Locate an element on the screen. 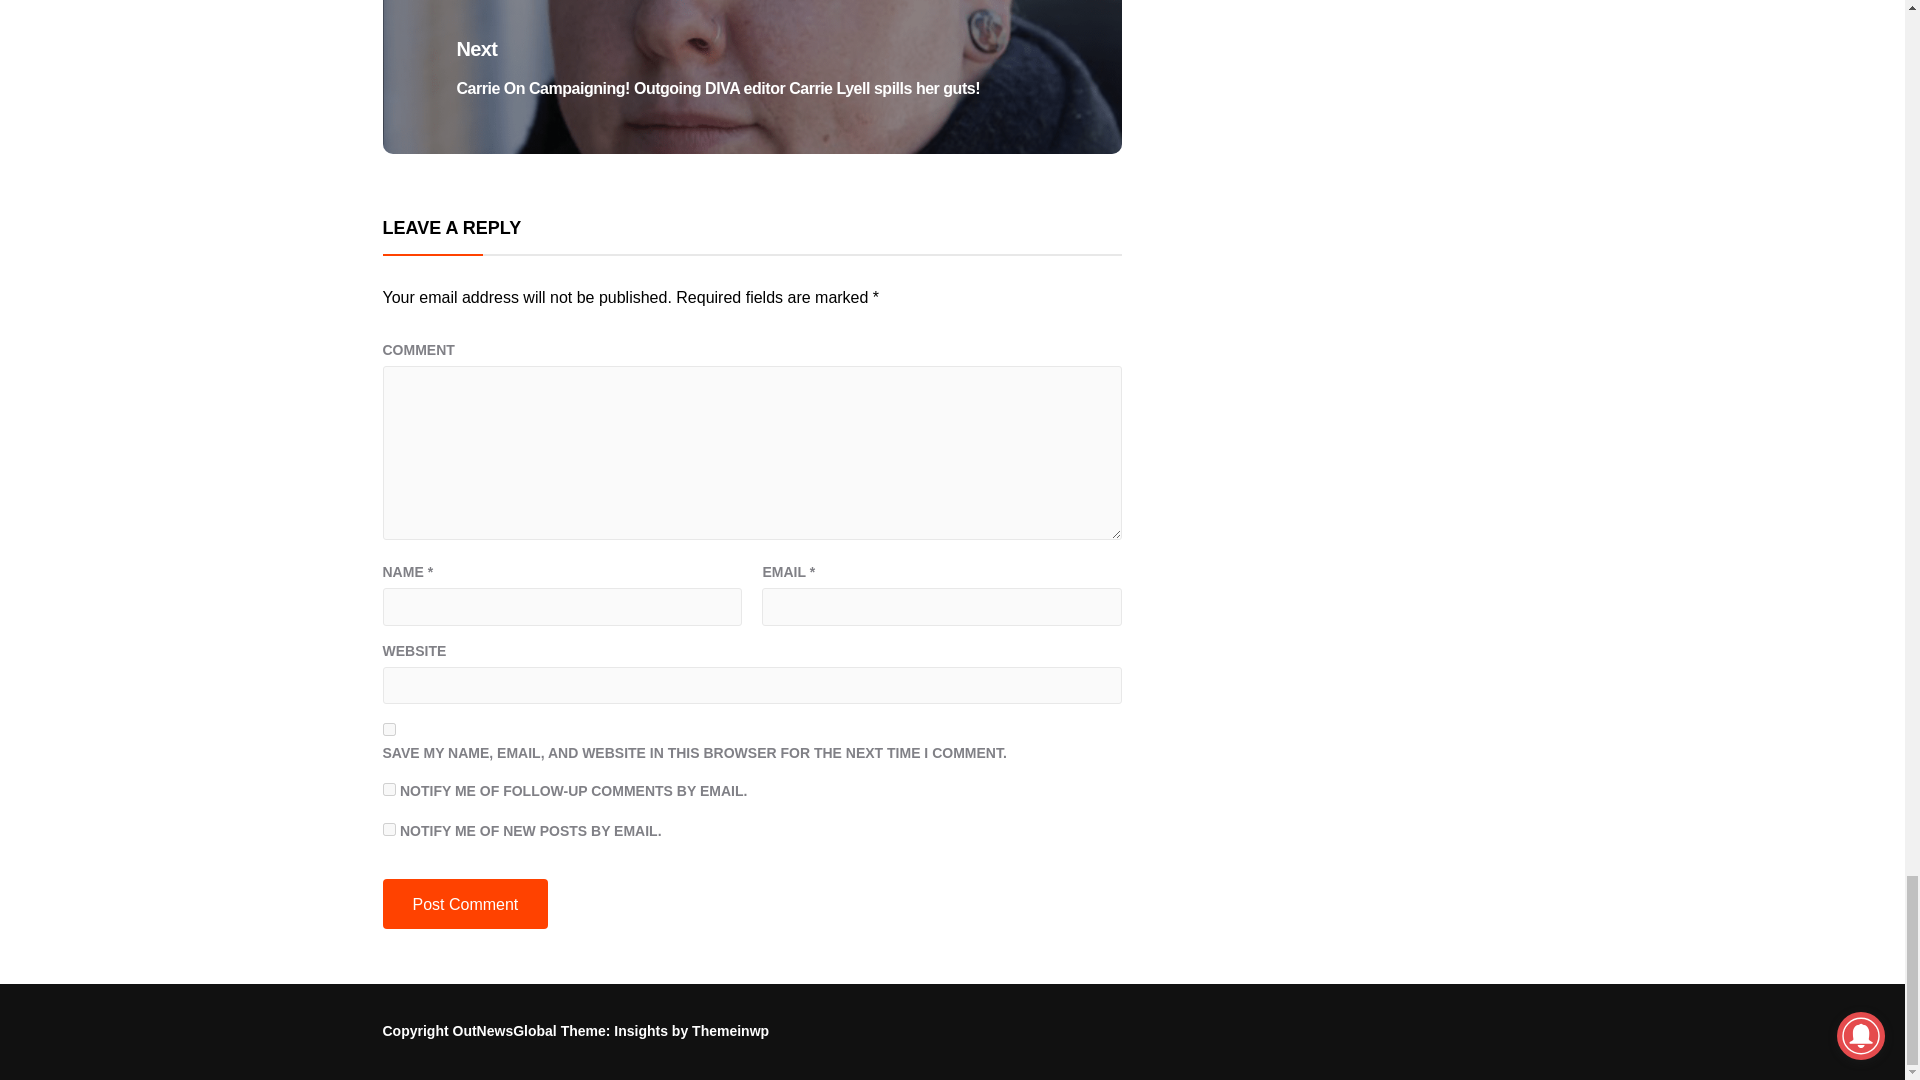  yes is located at coordinates (388, 728).